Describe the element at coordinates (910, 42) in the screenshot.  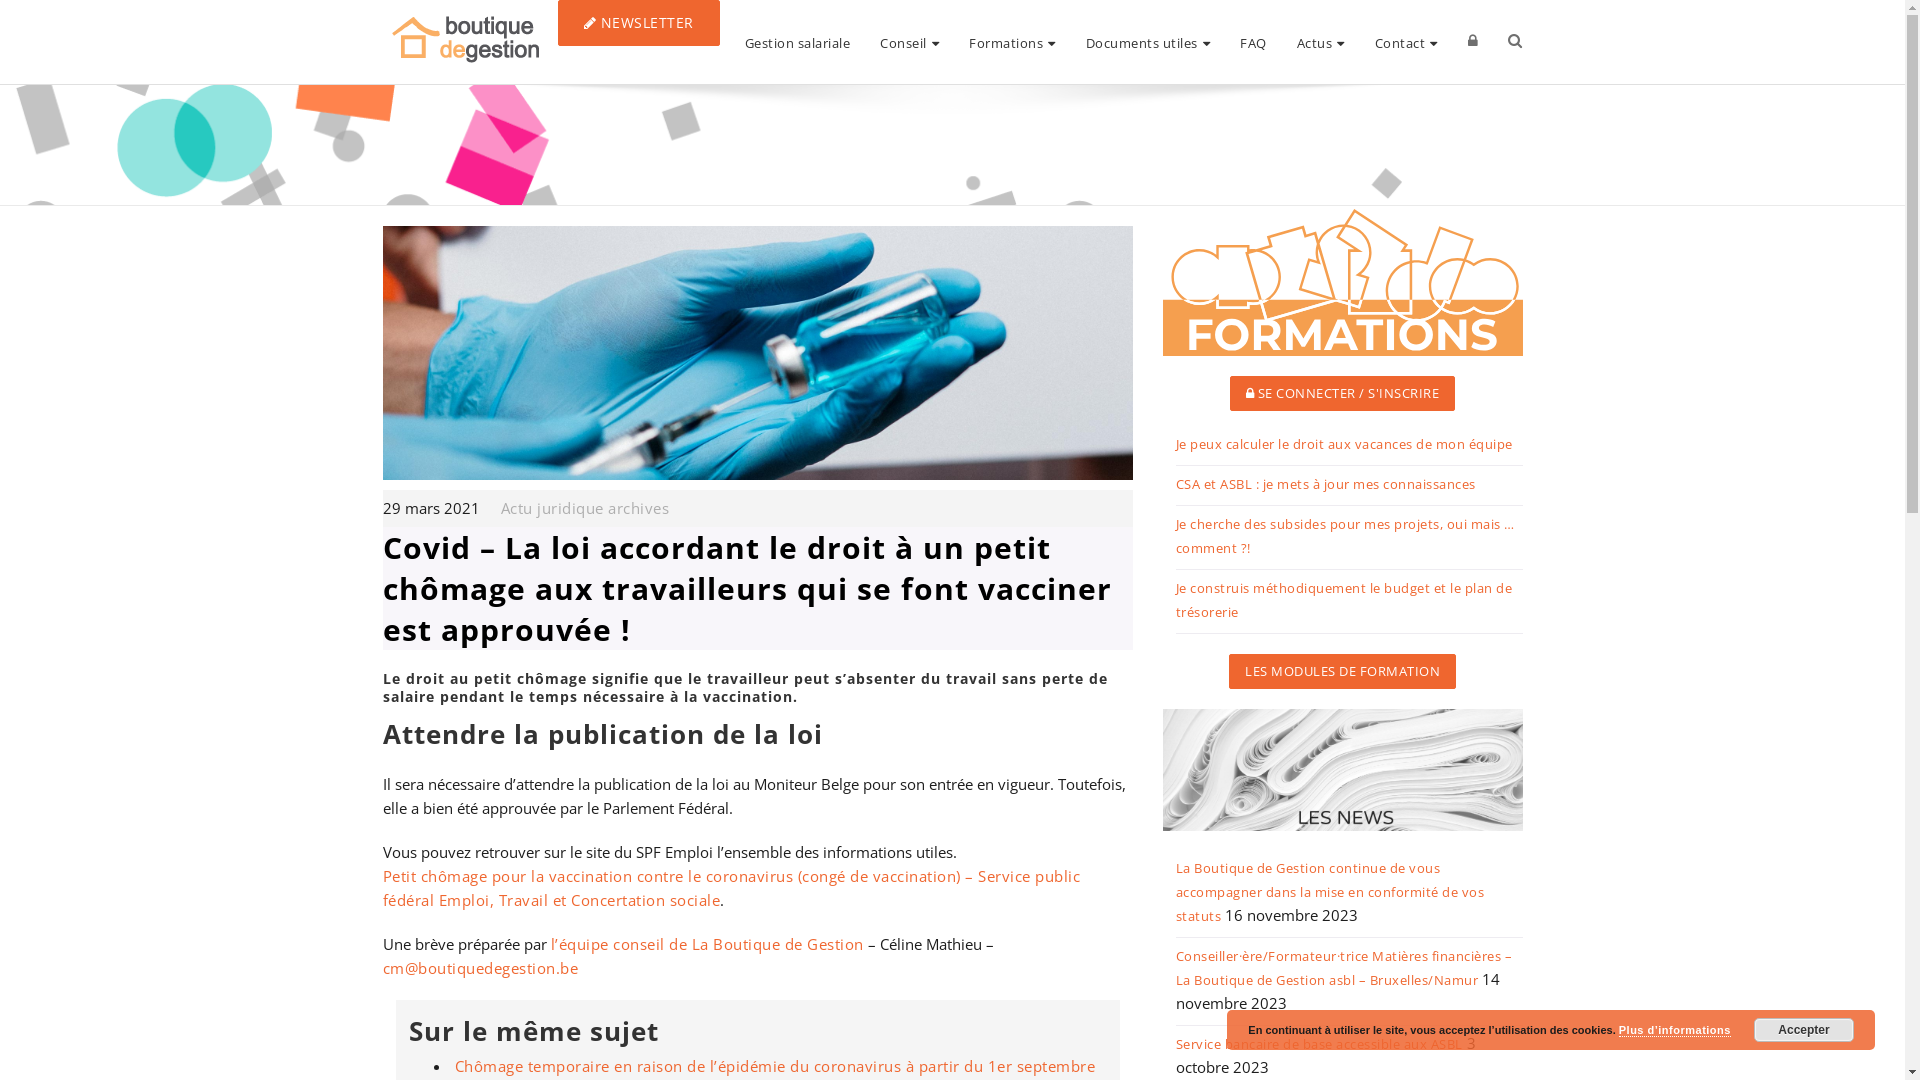
I see `Conseil` at that location.